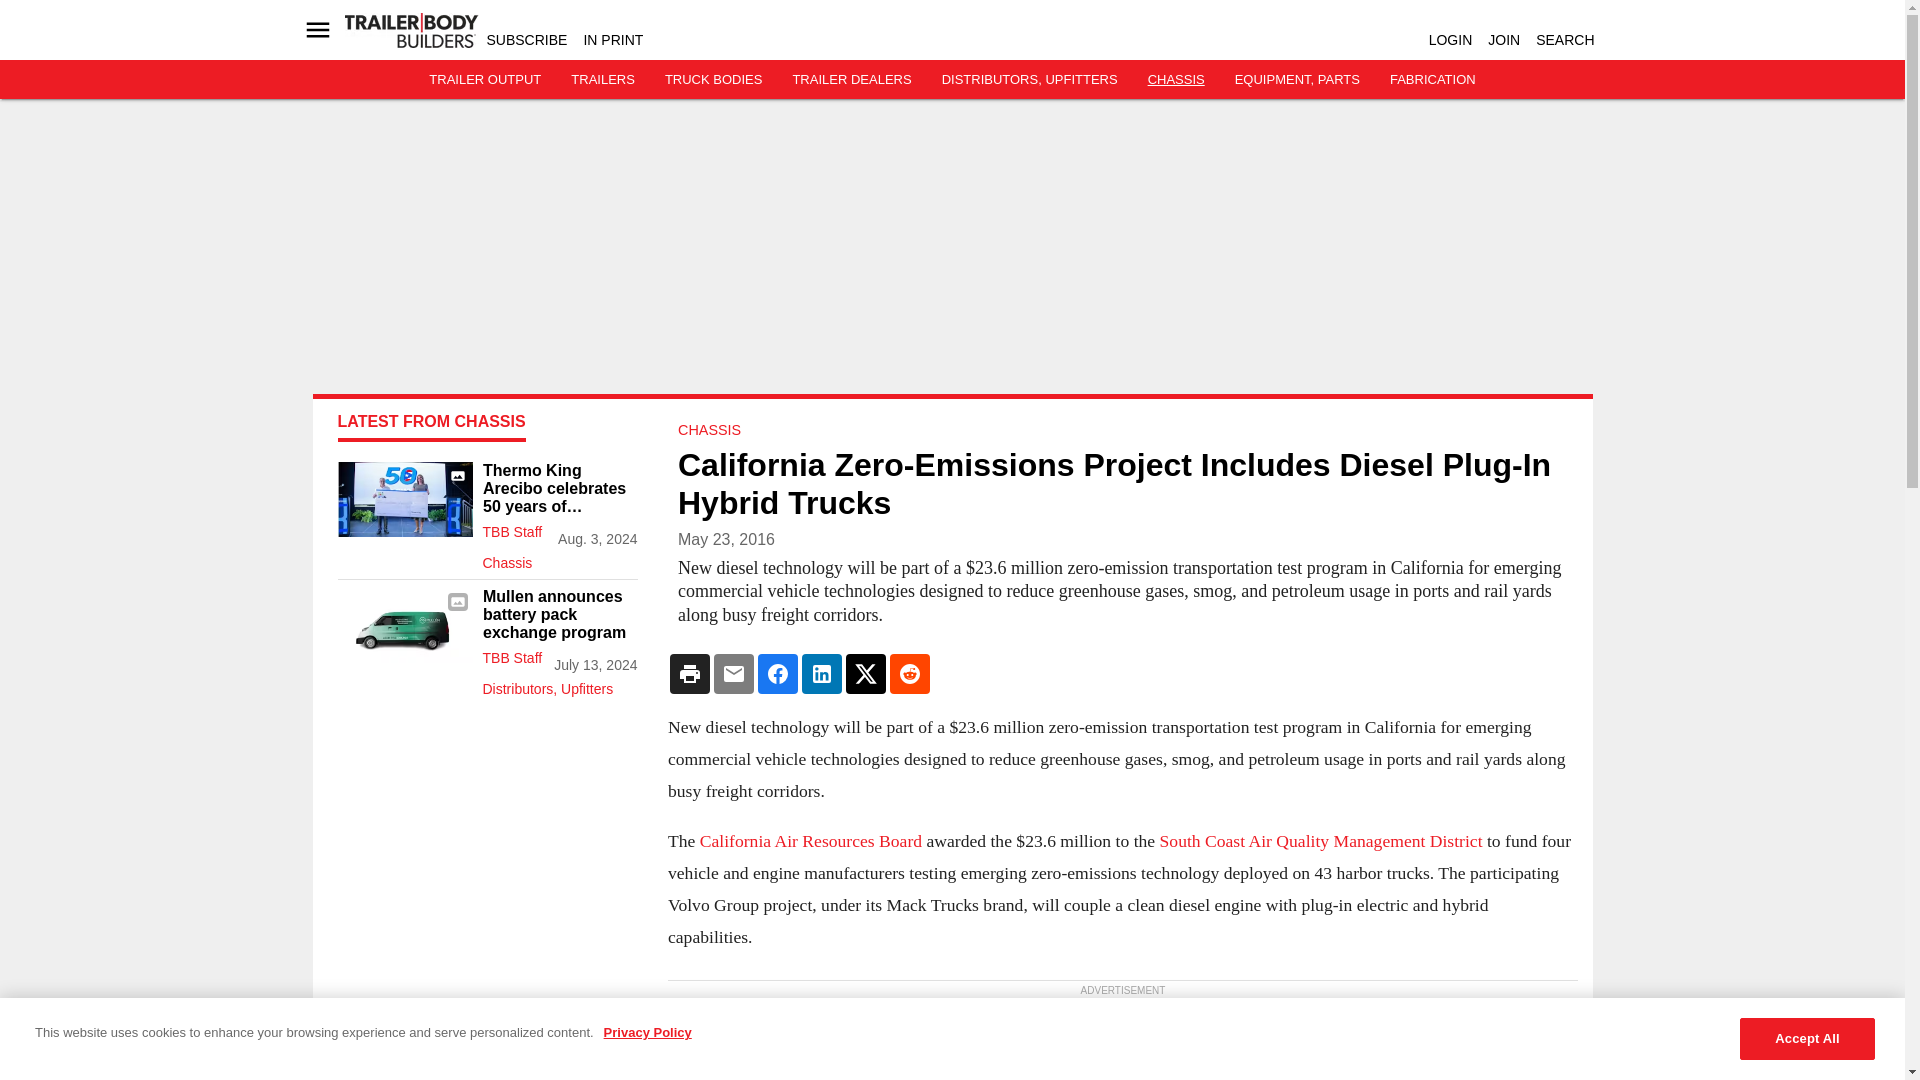  Describe the element at coordinates (559, 558) in the screenshot. I see `Chassis` at that location.